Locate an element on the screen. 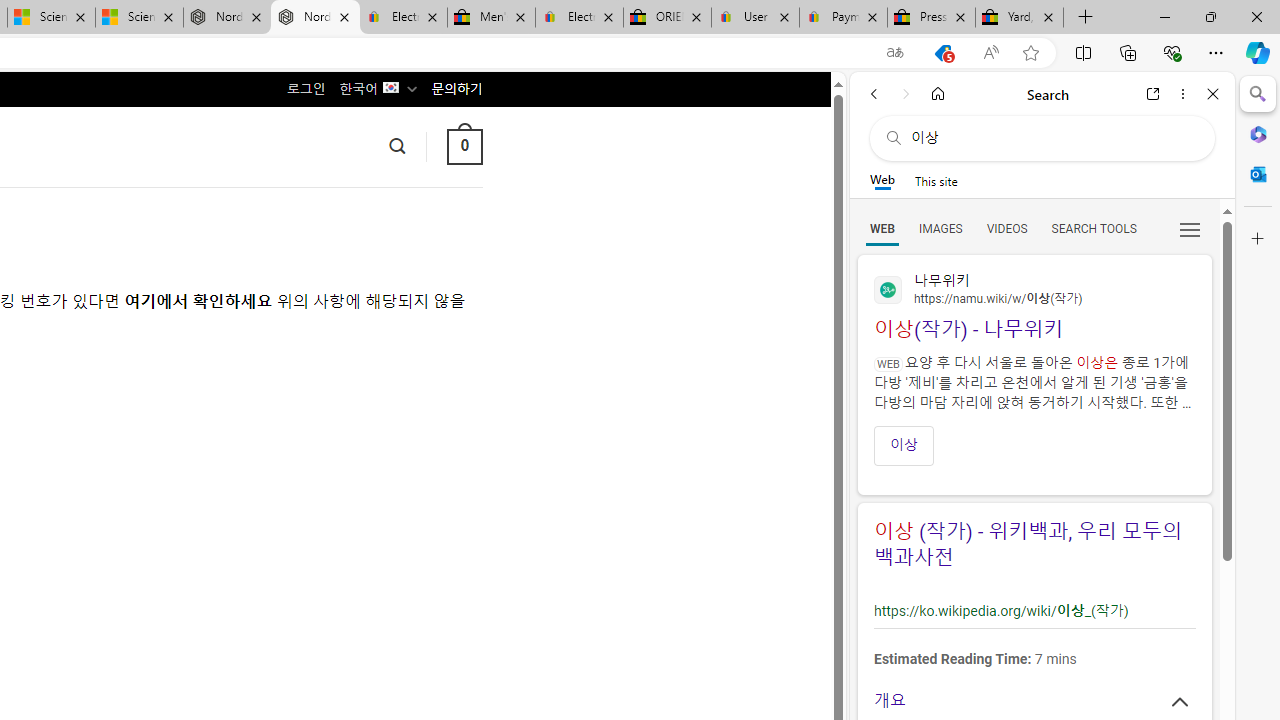  Nordace - Summer Adventures 2024 is located at coordinates (228, 18).